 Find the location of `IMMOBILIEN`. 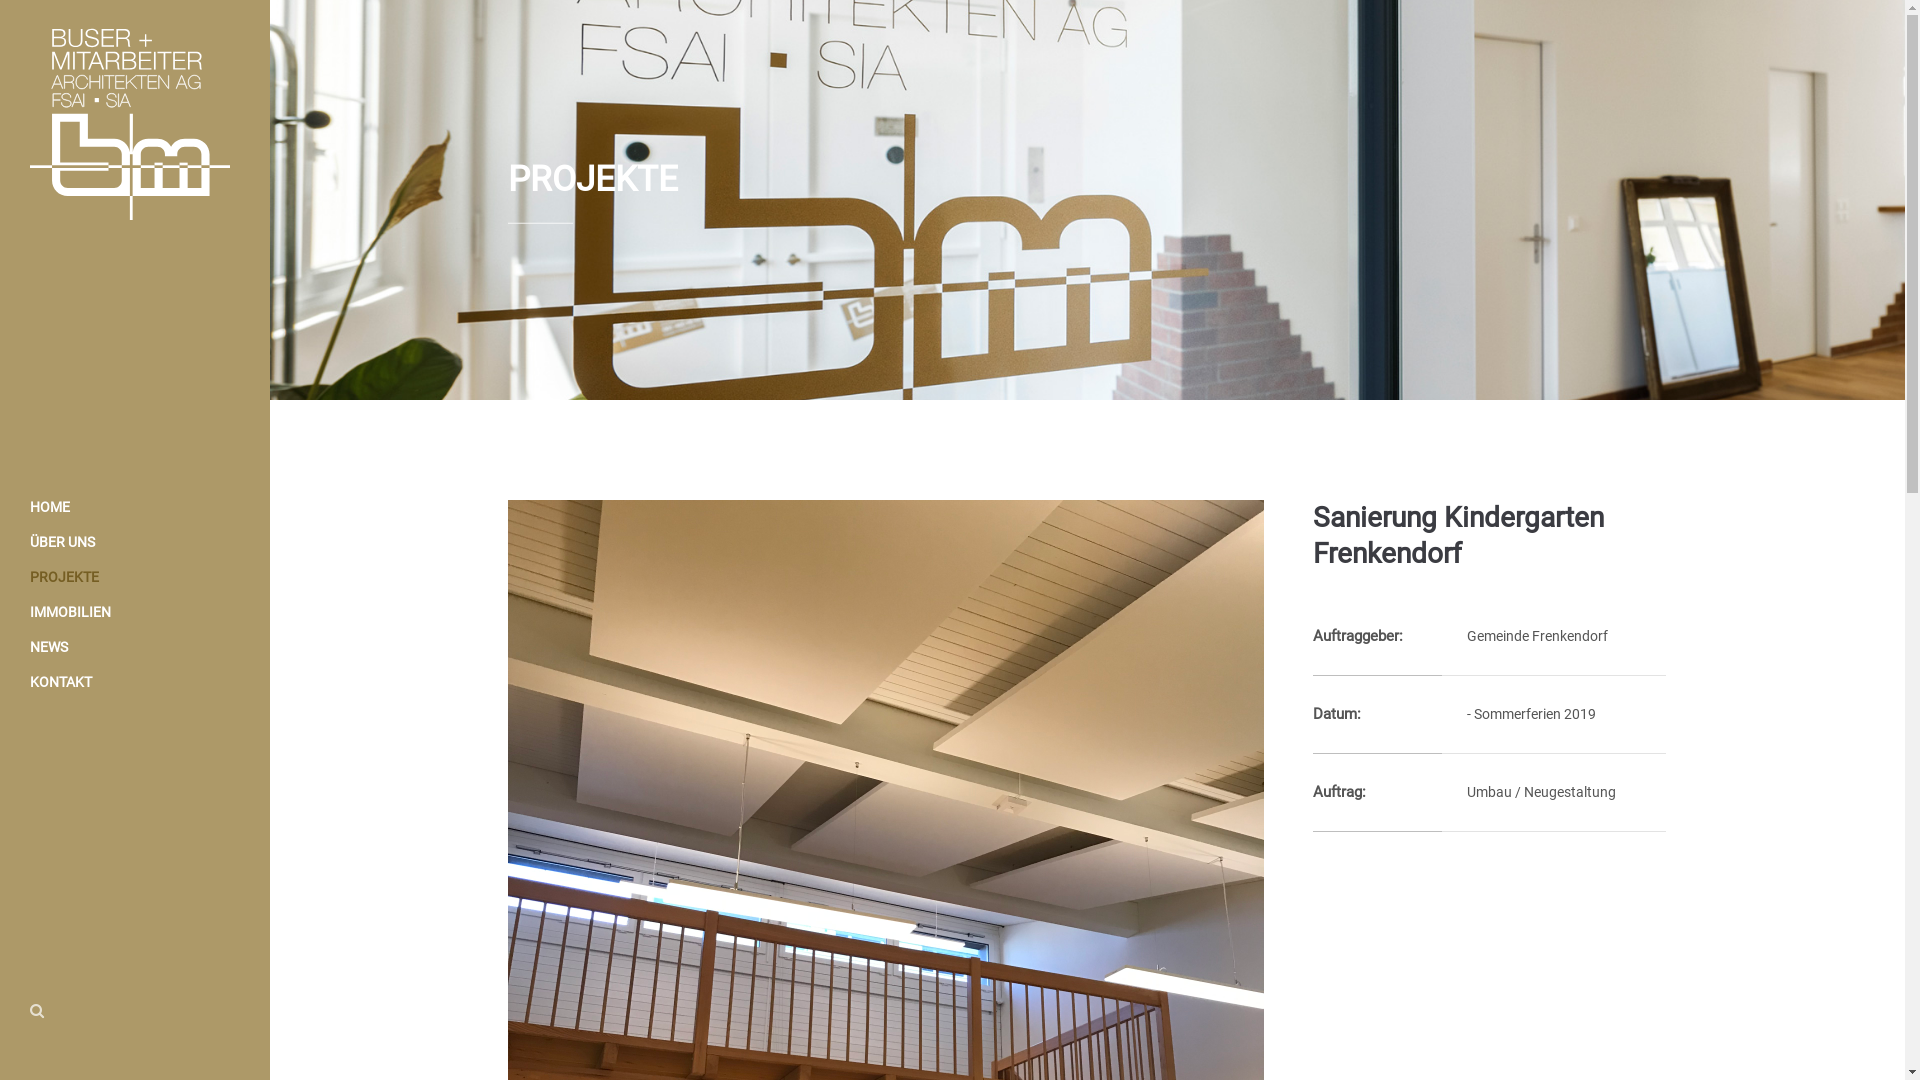

IMMOBILIEN is located at coordinates (135, 612).